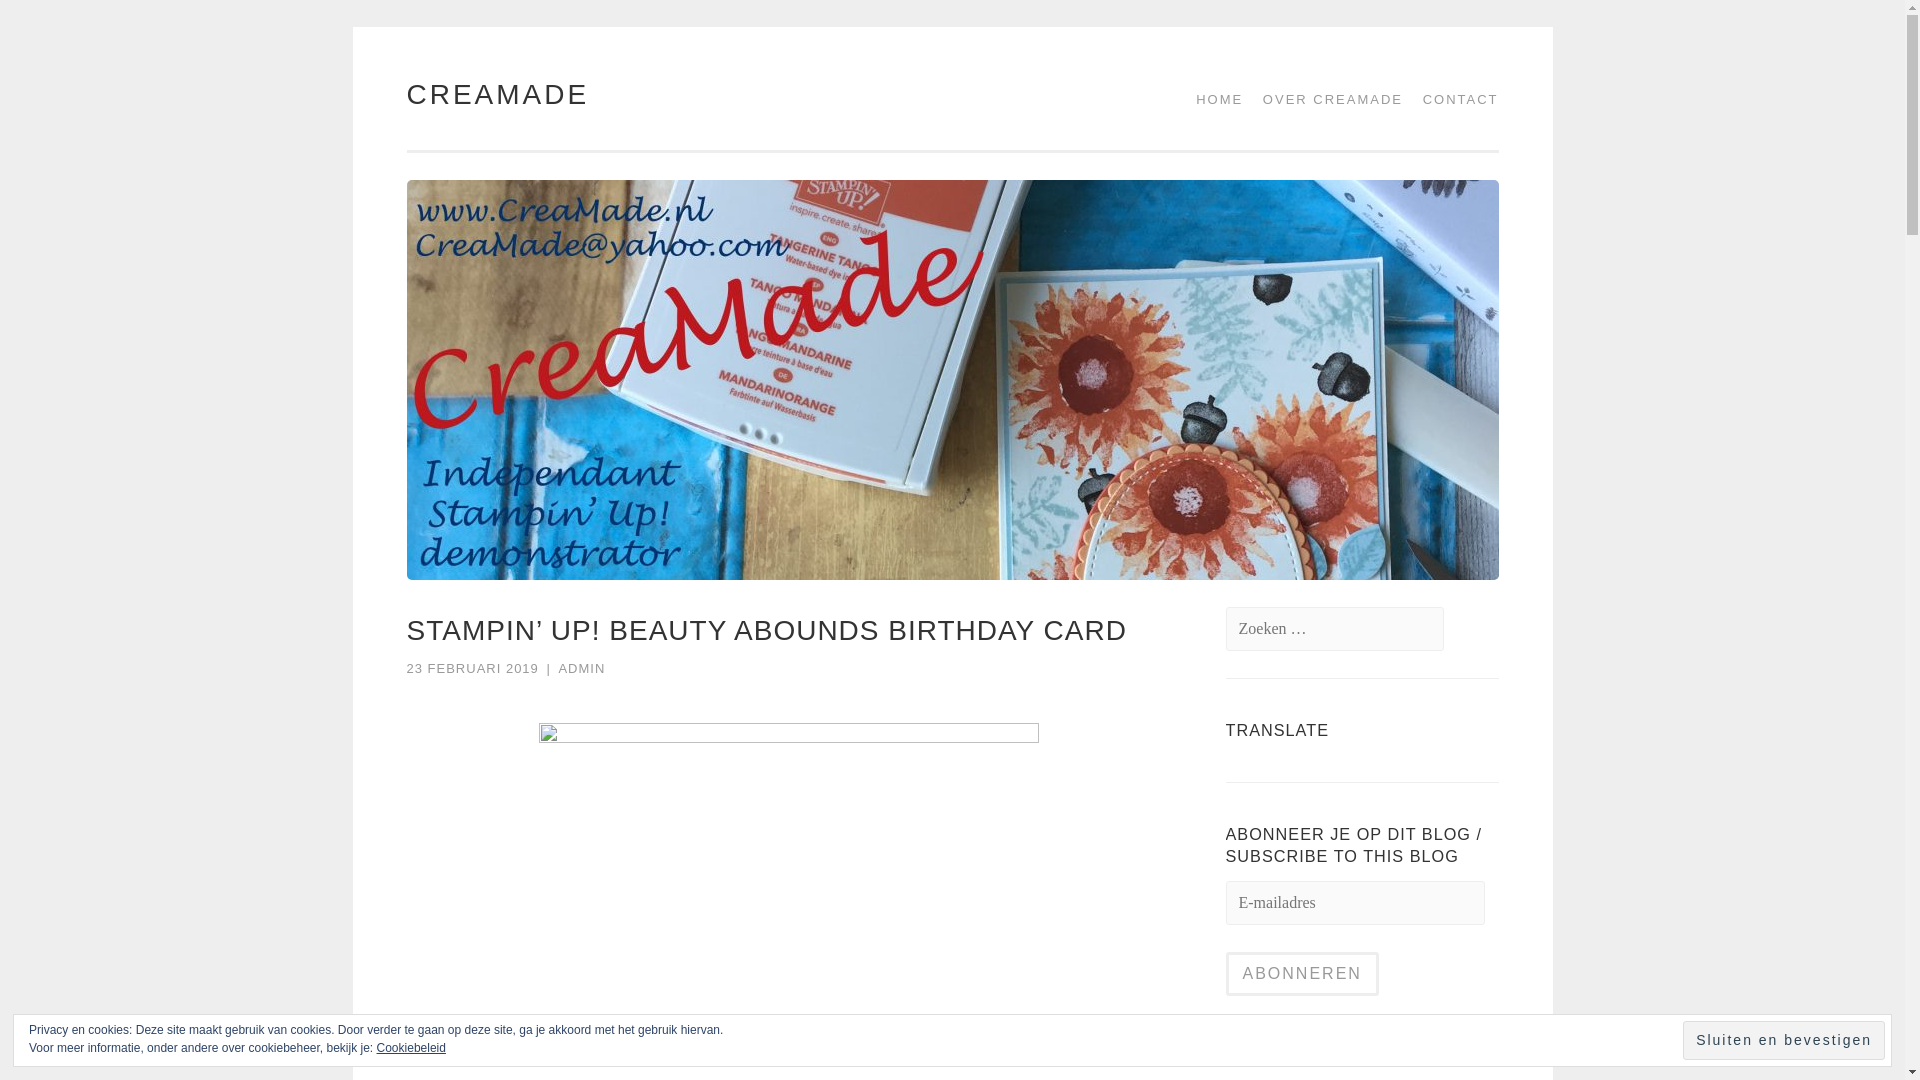 Image resolution: width=1920 pixels, height=1080 pixels. What do you see at coordinates (1326, 99) in the screenshot?
I see `OVER CREAMADE` at bounding box center [1326, 99].